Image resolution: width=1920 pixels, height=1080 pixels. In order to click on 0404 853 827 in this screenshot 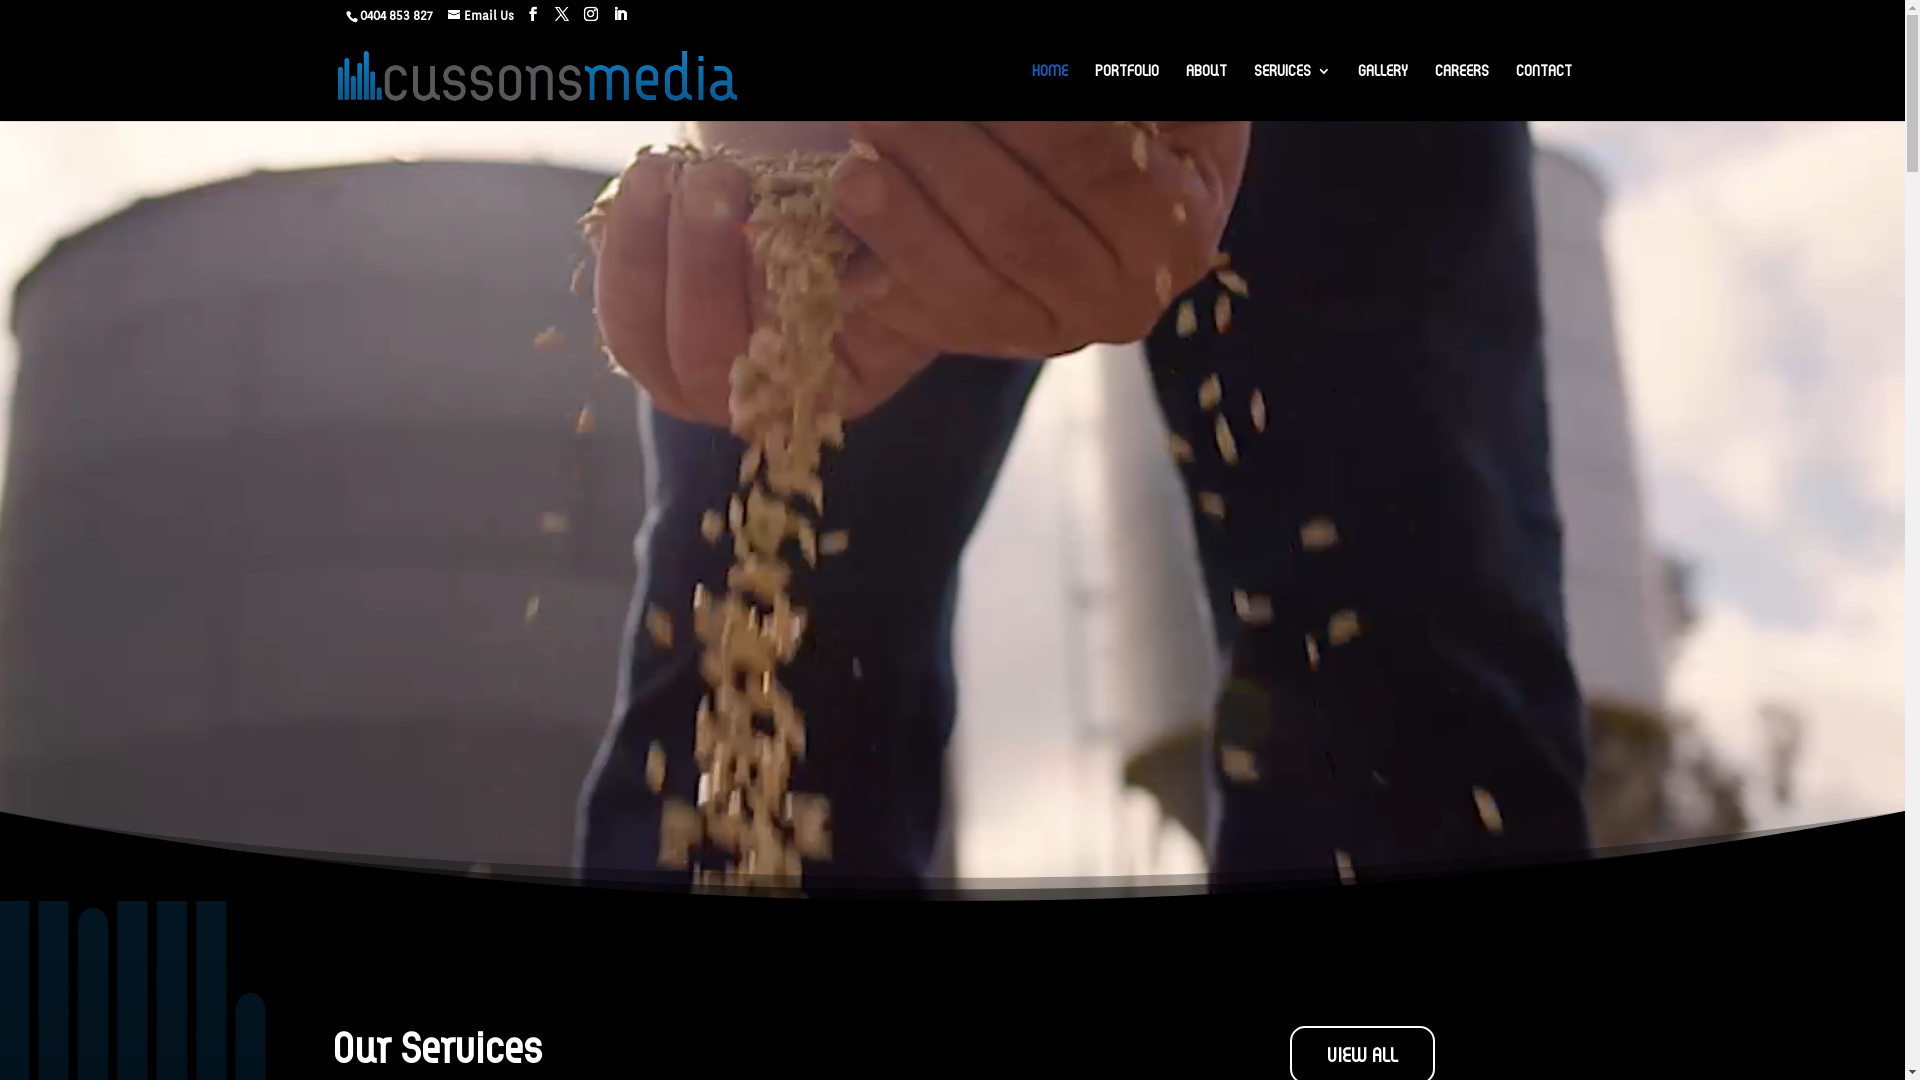, I will do `click(389, 16)`.